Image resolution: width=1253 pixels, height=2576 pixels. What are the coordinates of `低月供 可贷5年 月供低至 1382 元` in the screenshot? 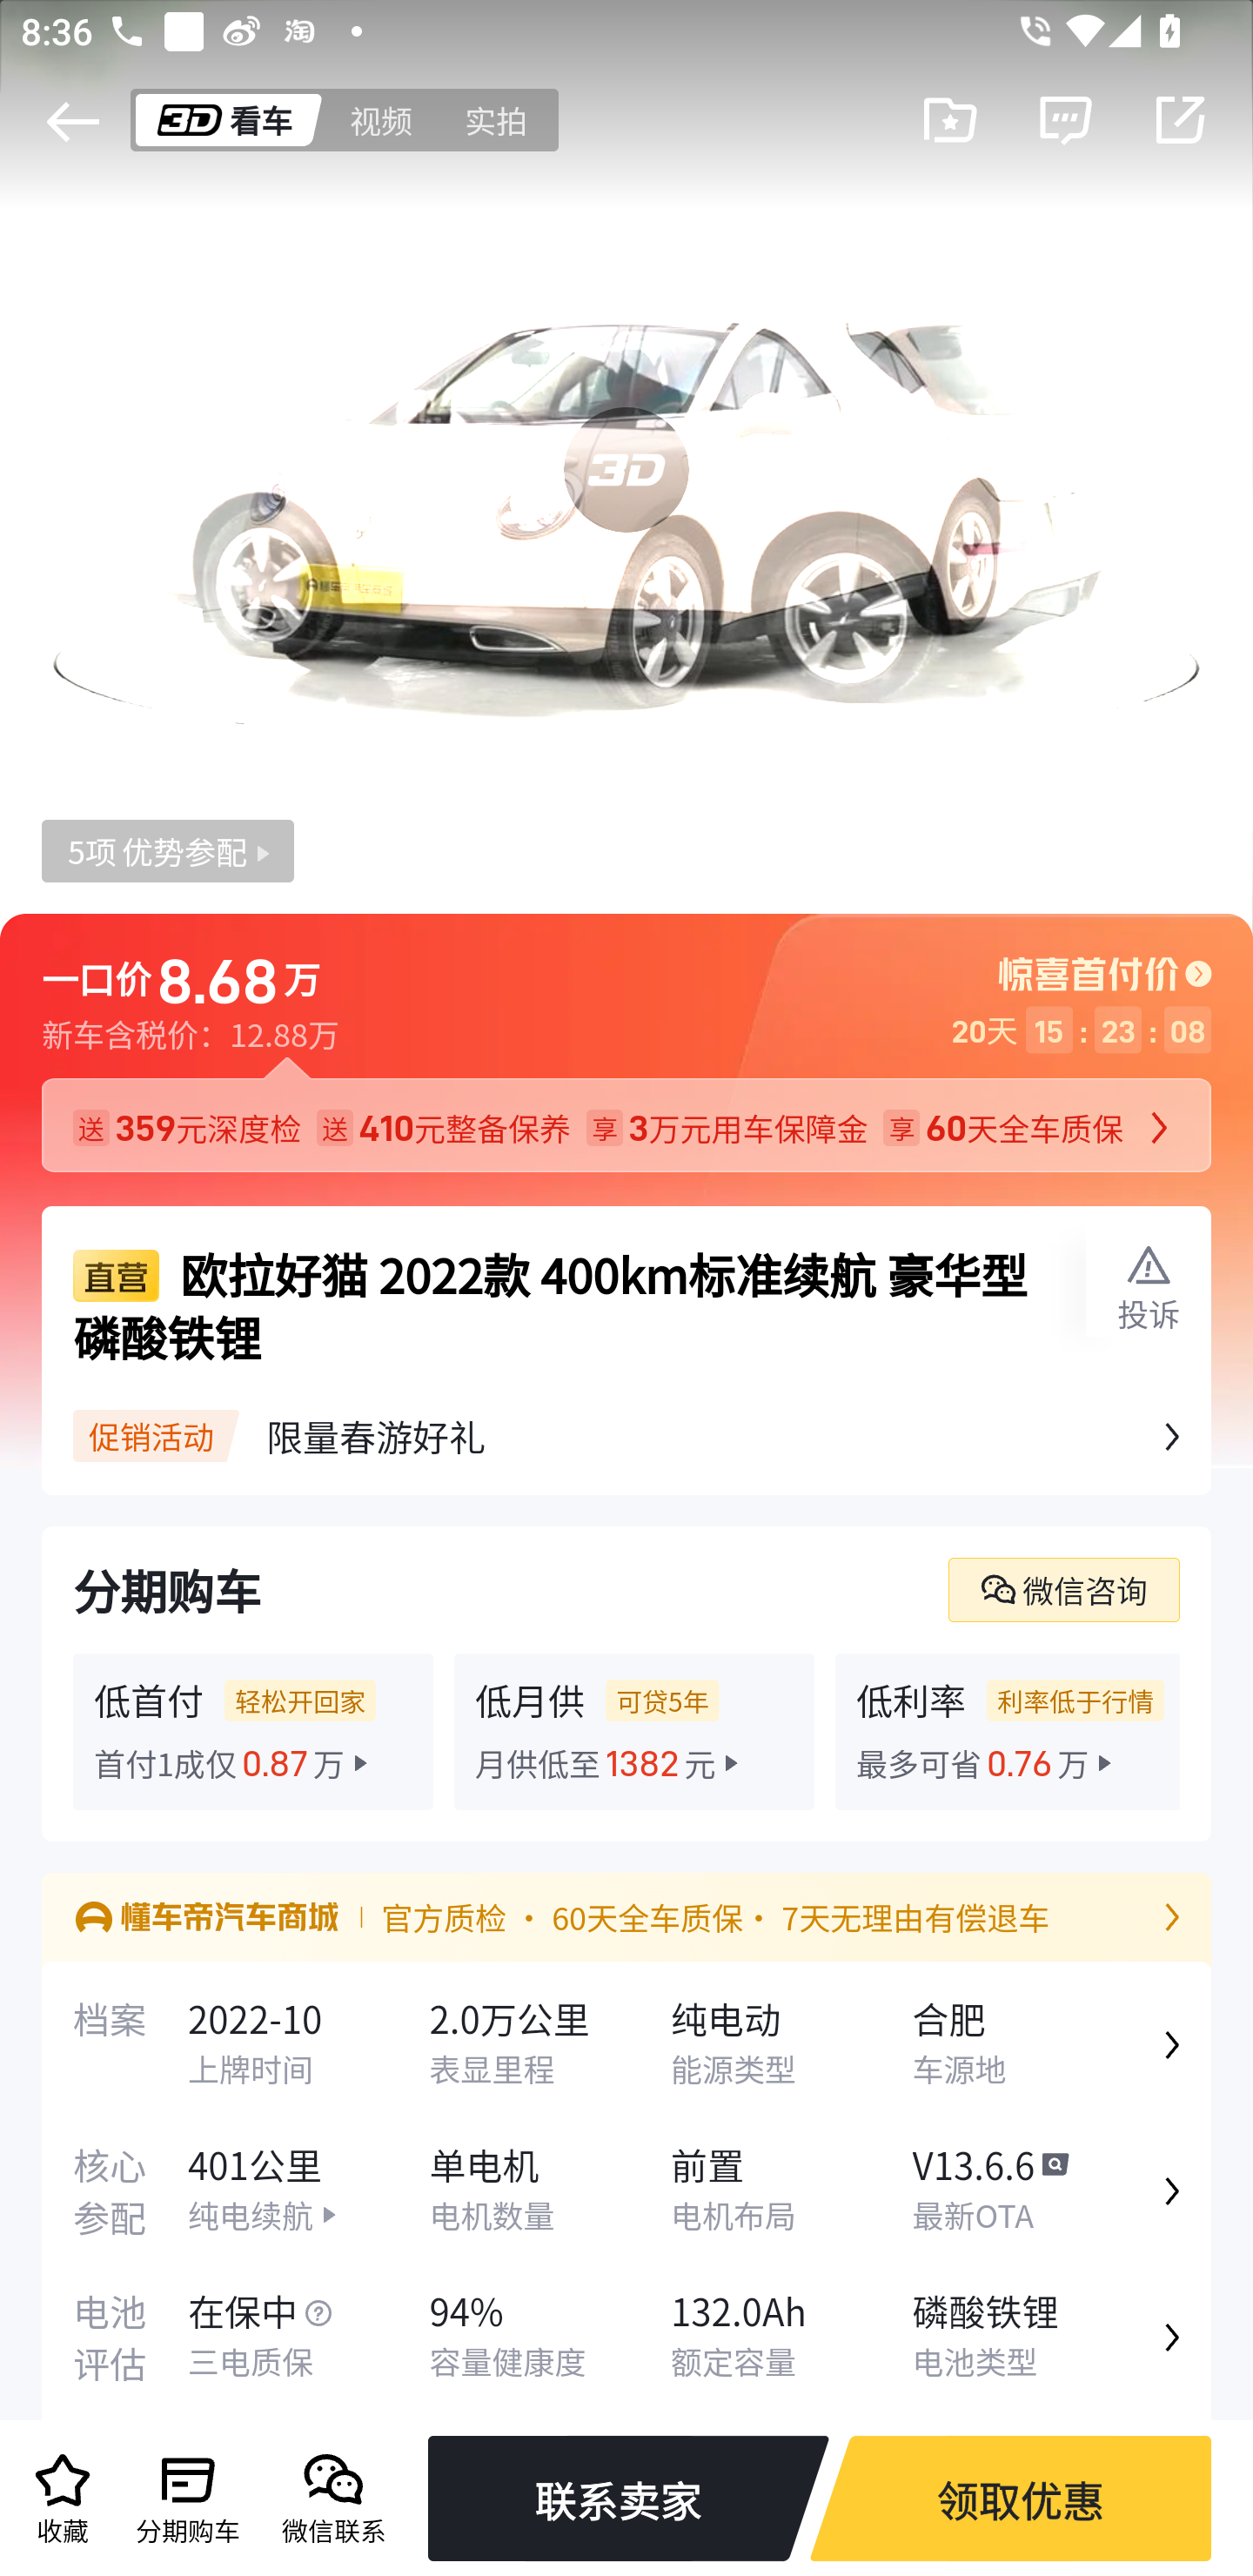 It's located at (633, 1732).